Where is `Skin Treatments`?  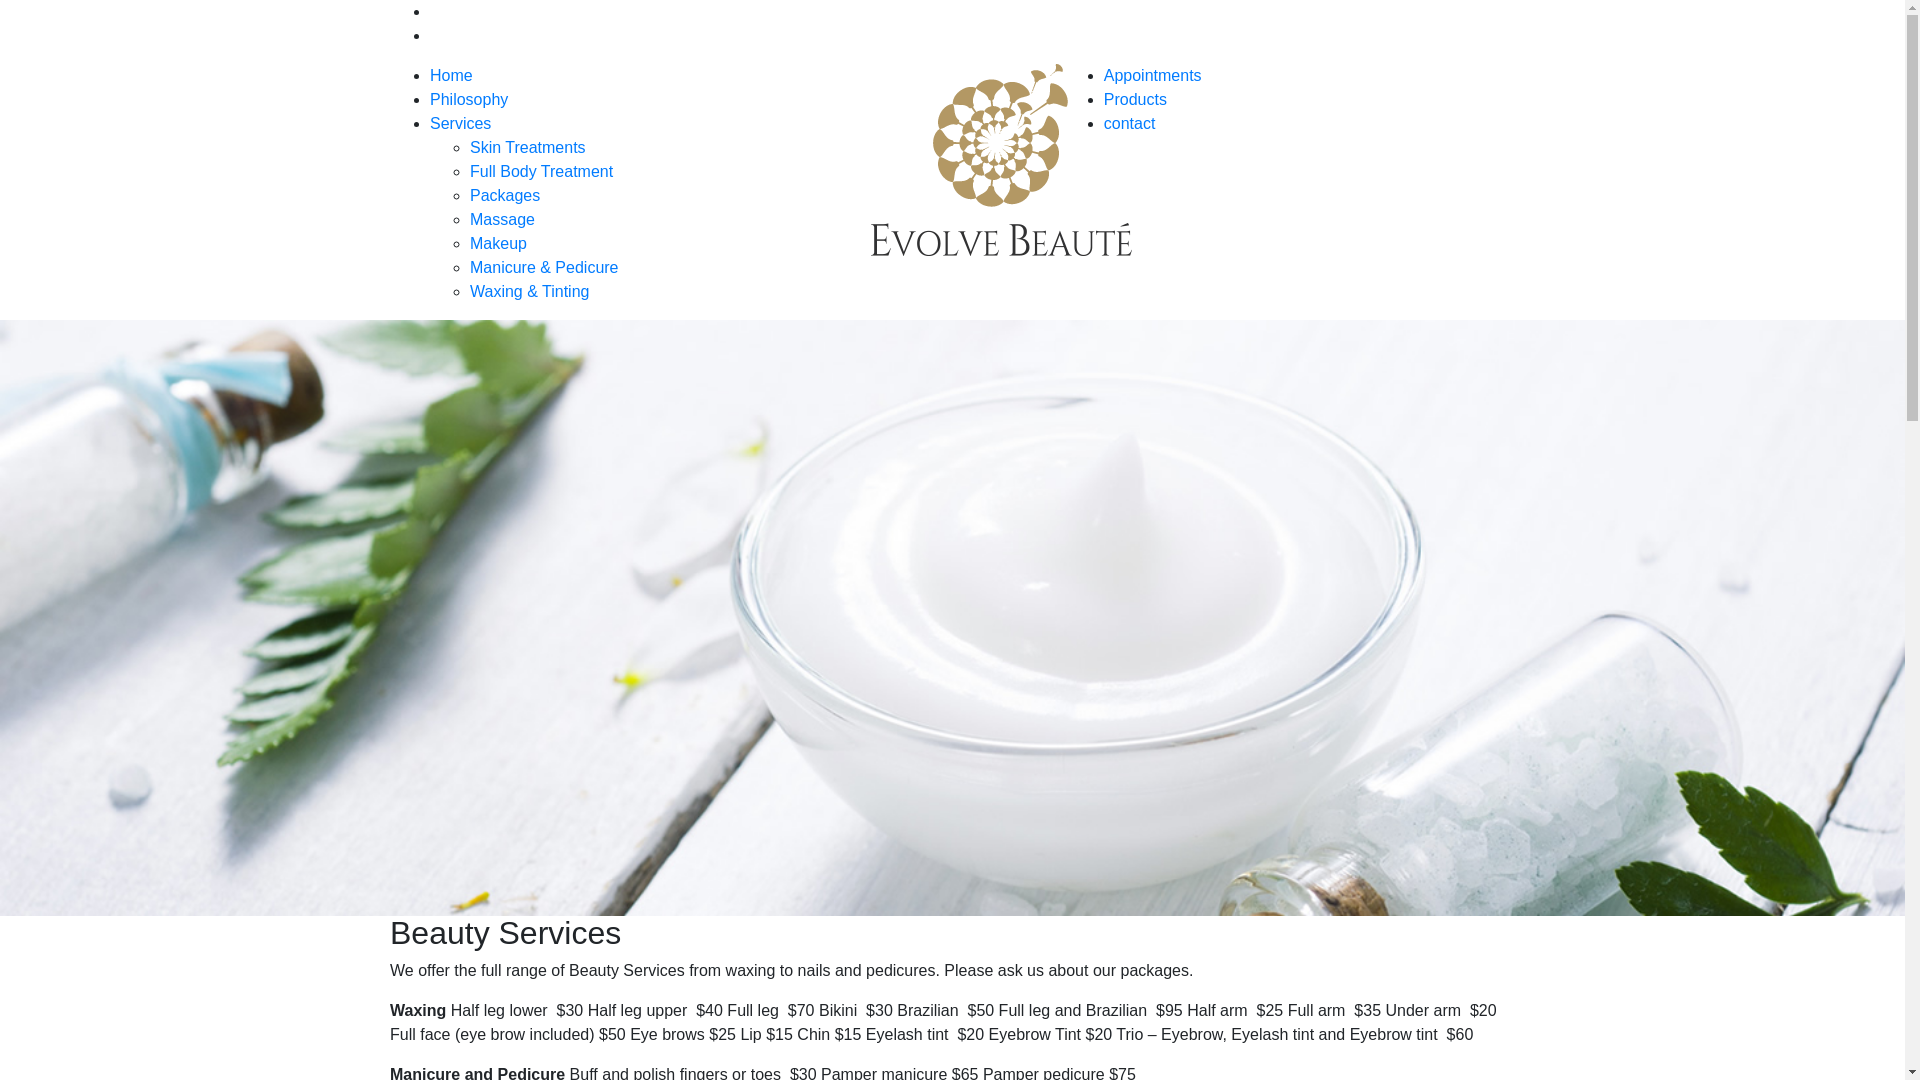
Skin Treatments is located at coordinates (528, 147).